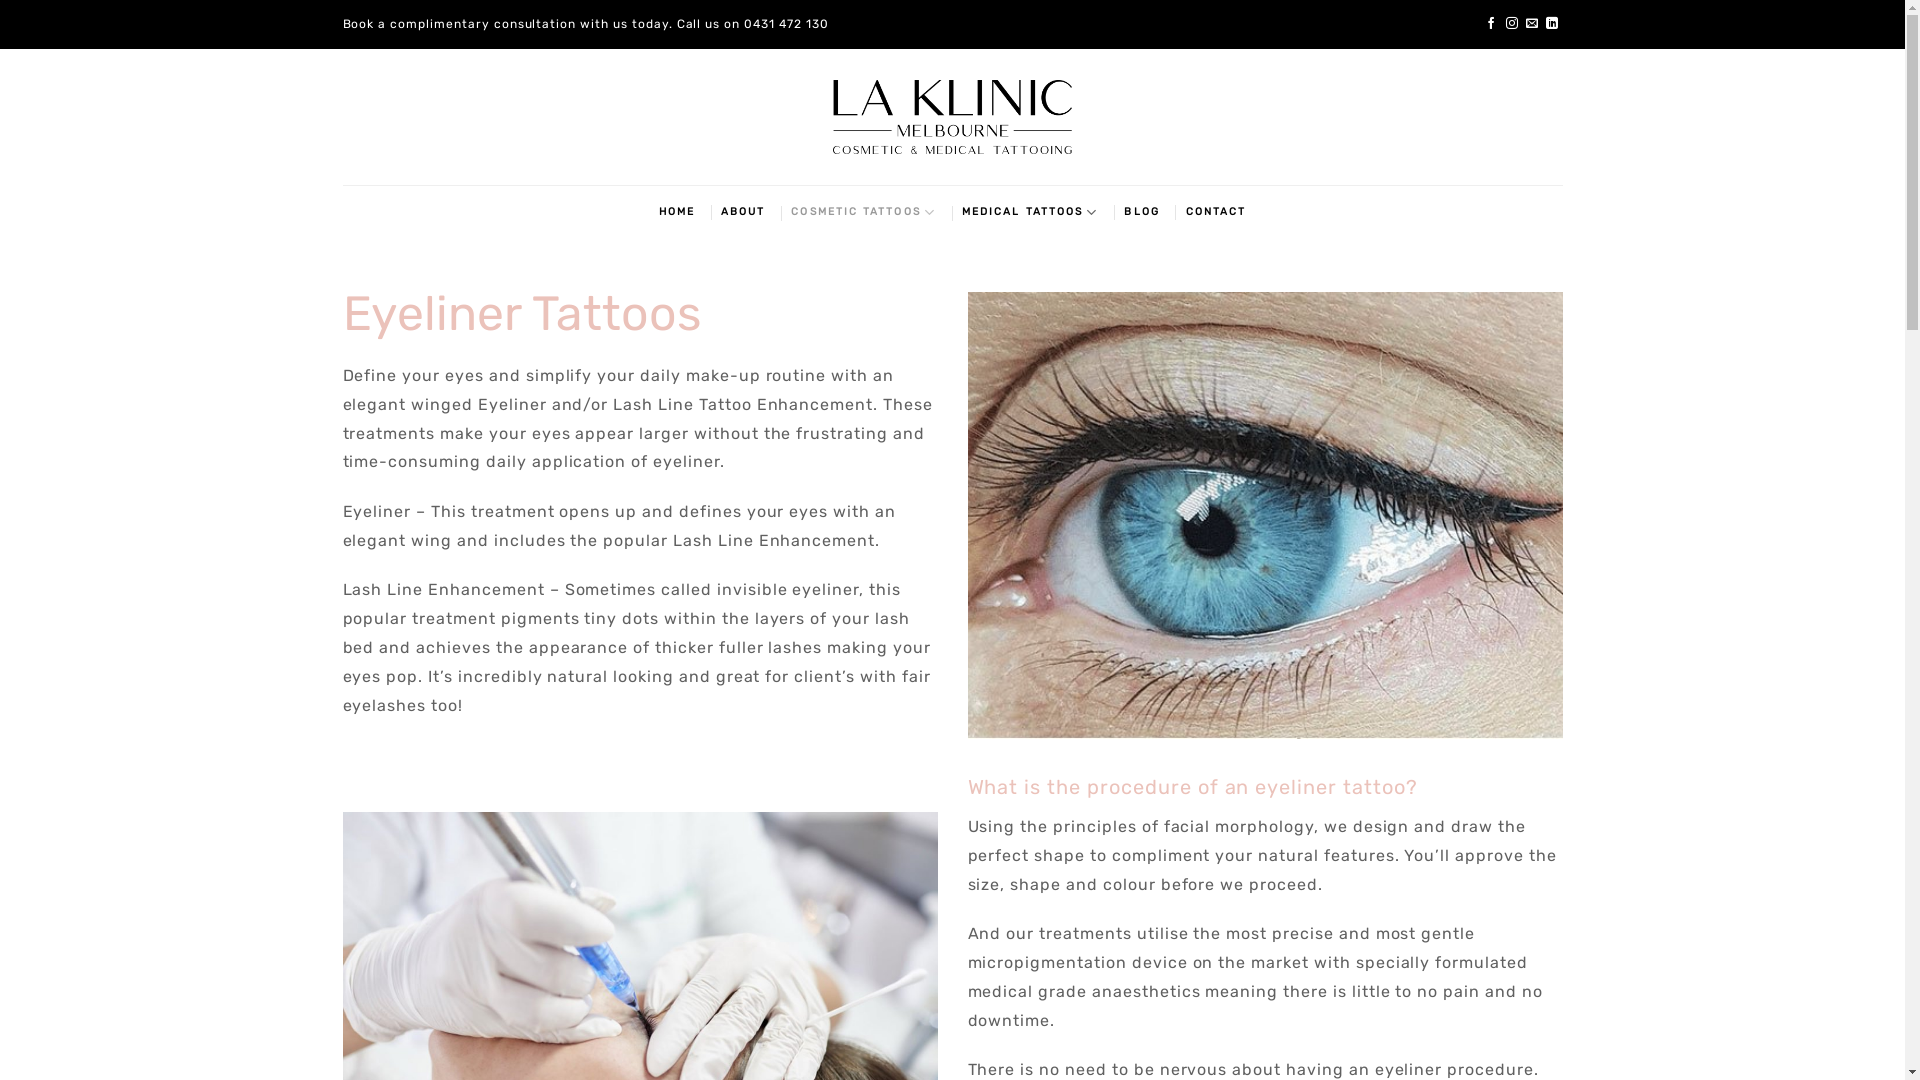 The width and height of the screenshot is (1920, 1080). Describe the element at coordinates (677, 212) in the screenshot. I see `HOME` at that location.